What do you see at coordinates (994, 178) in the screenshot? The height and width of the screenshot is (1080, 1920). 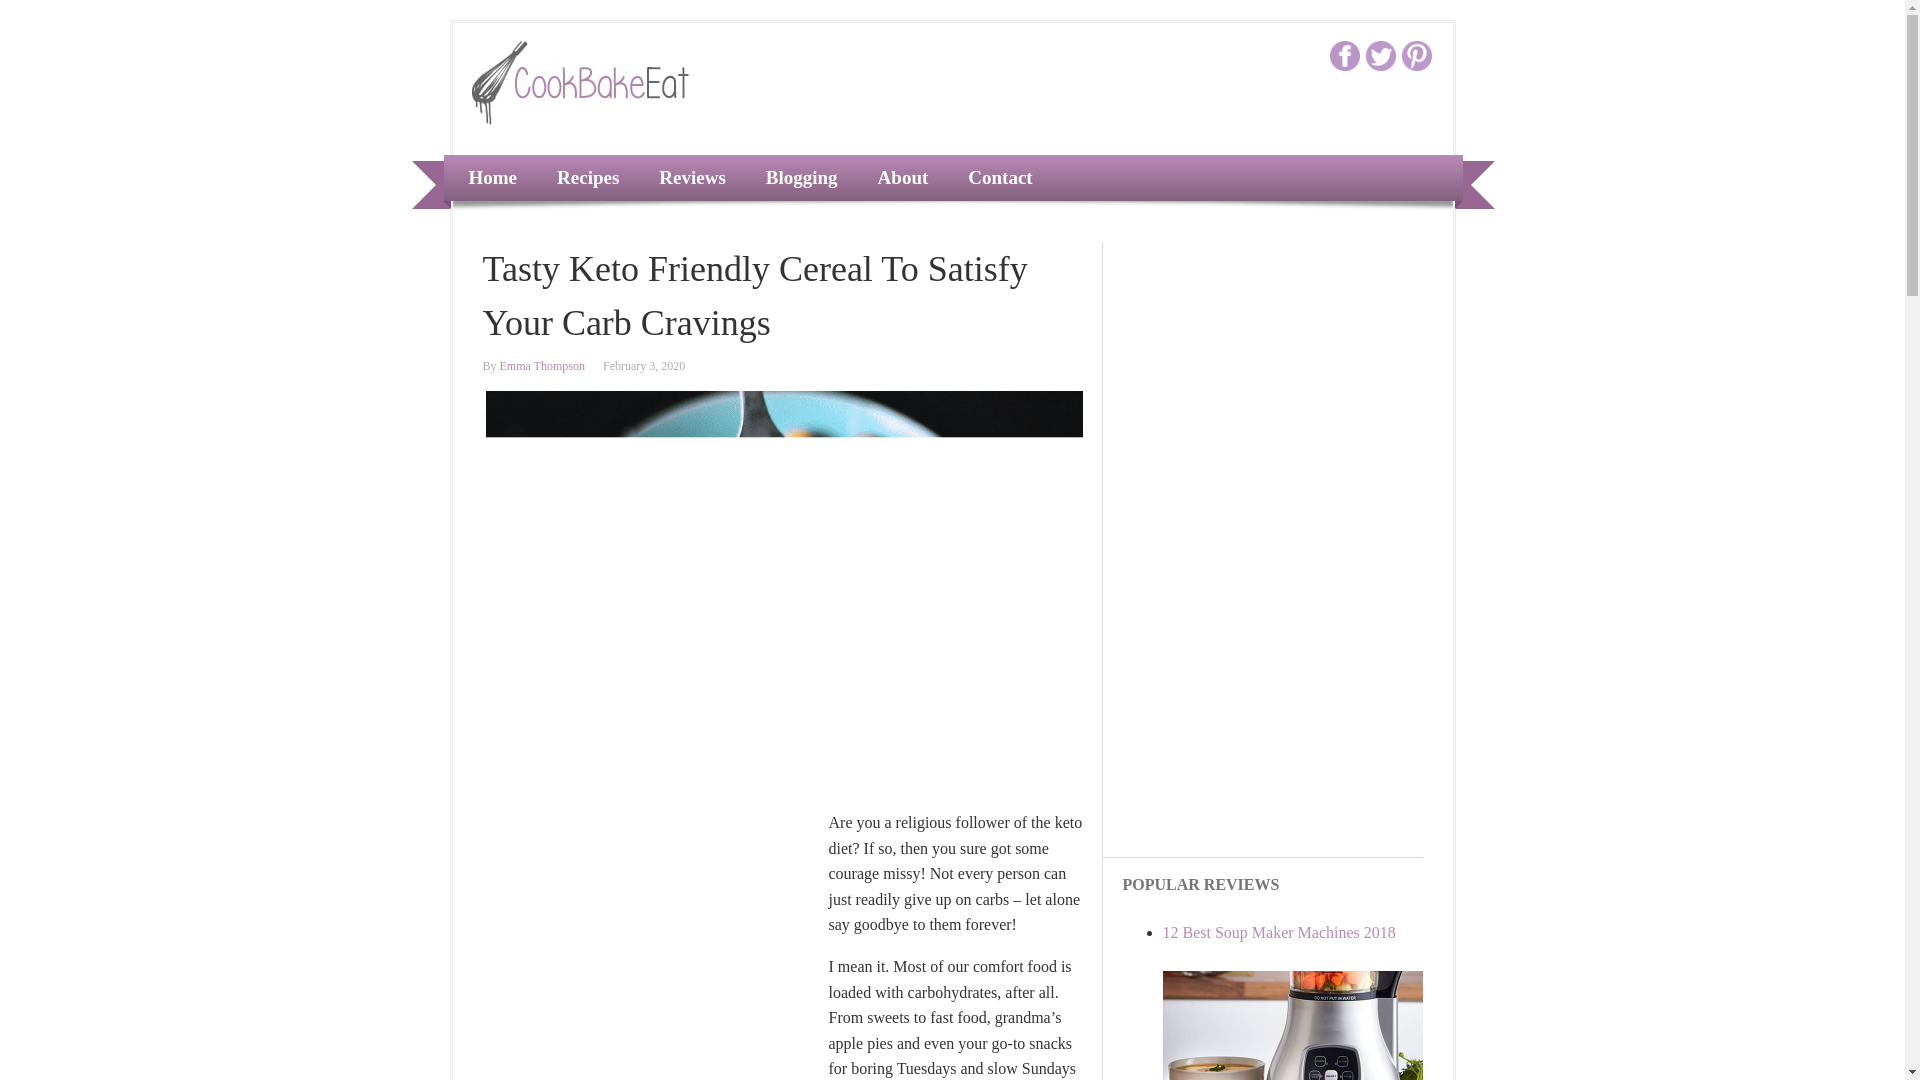 I see `Contact` at bounding box center [994, 178].